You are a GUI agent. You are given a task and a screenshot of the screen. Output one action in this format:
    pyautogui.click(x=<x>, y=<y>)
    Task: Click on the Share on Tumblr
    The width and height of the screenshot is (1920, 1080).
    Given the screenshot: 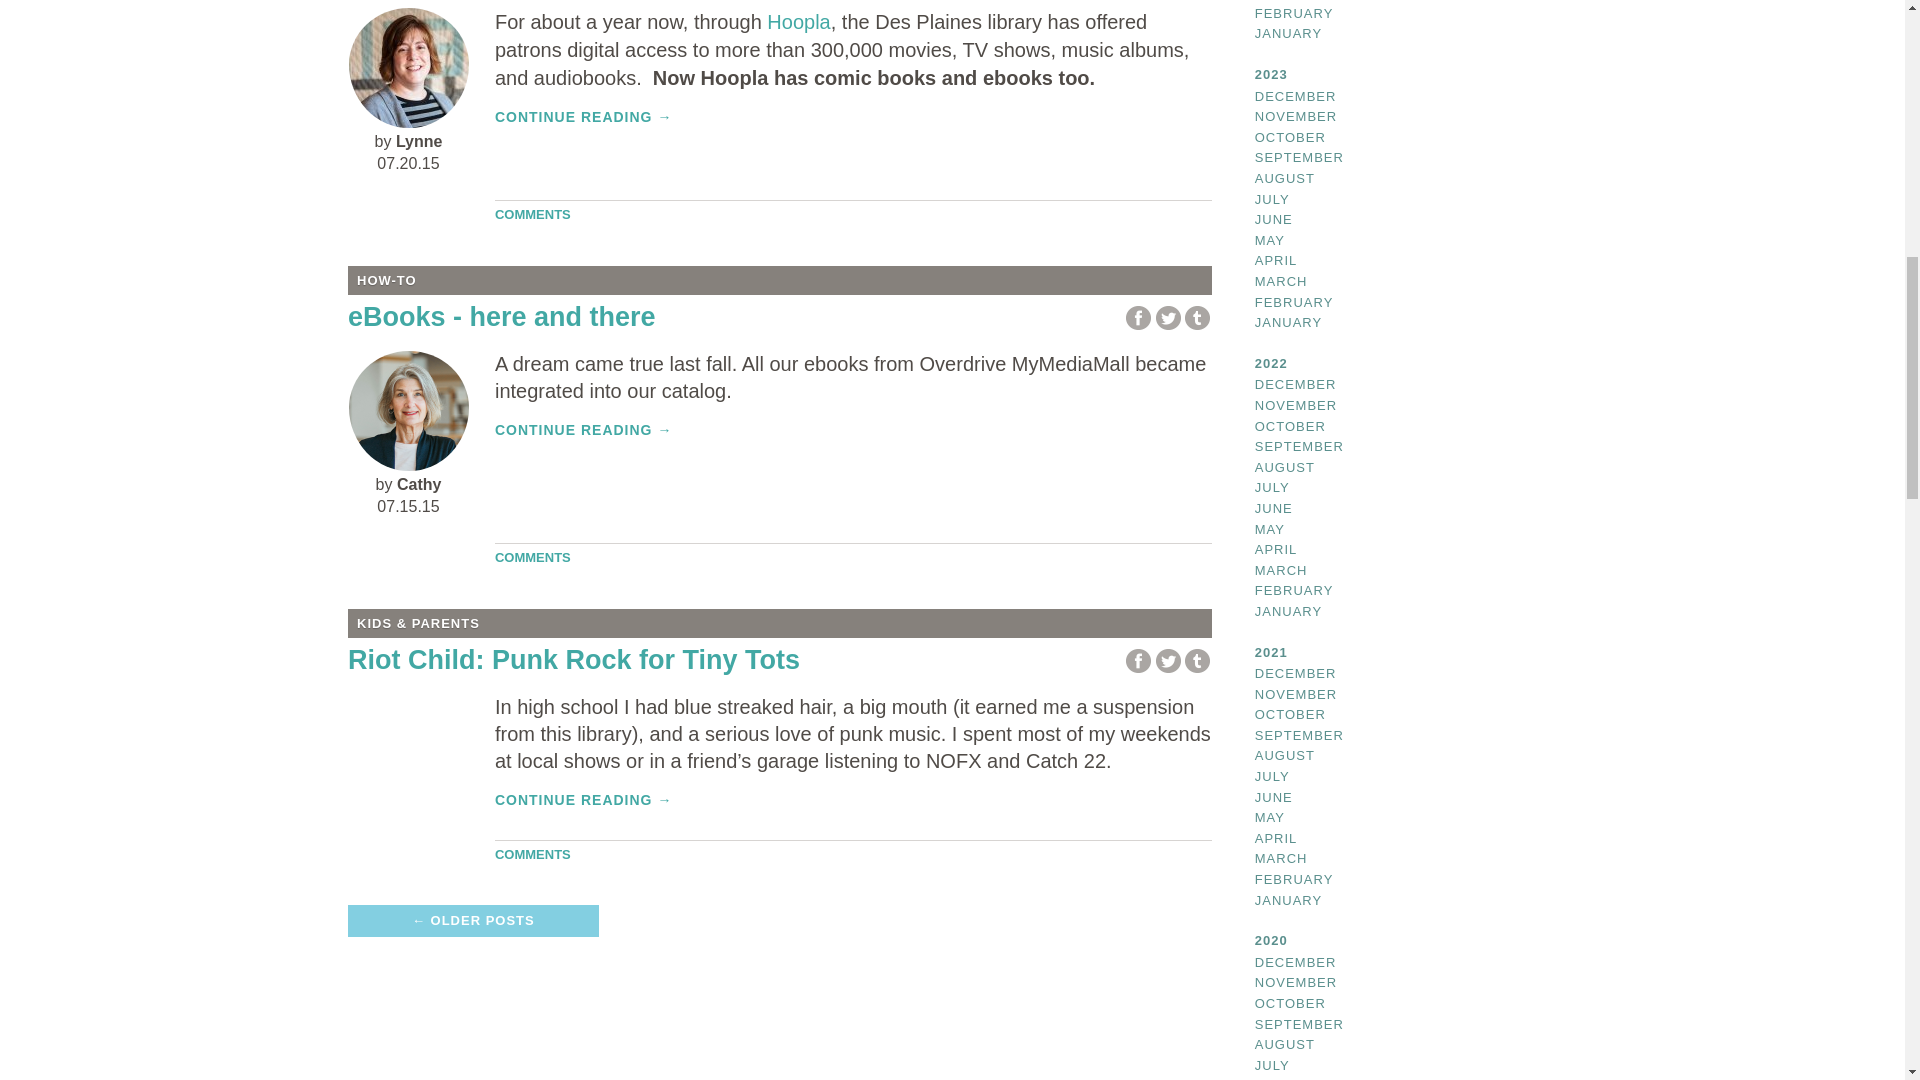 What is the action you would take?
    pyautogui.click(x=1196, y=661)
    